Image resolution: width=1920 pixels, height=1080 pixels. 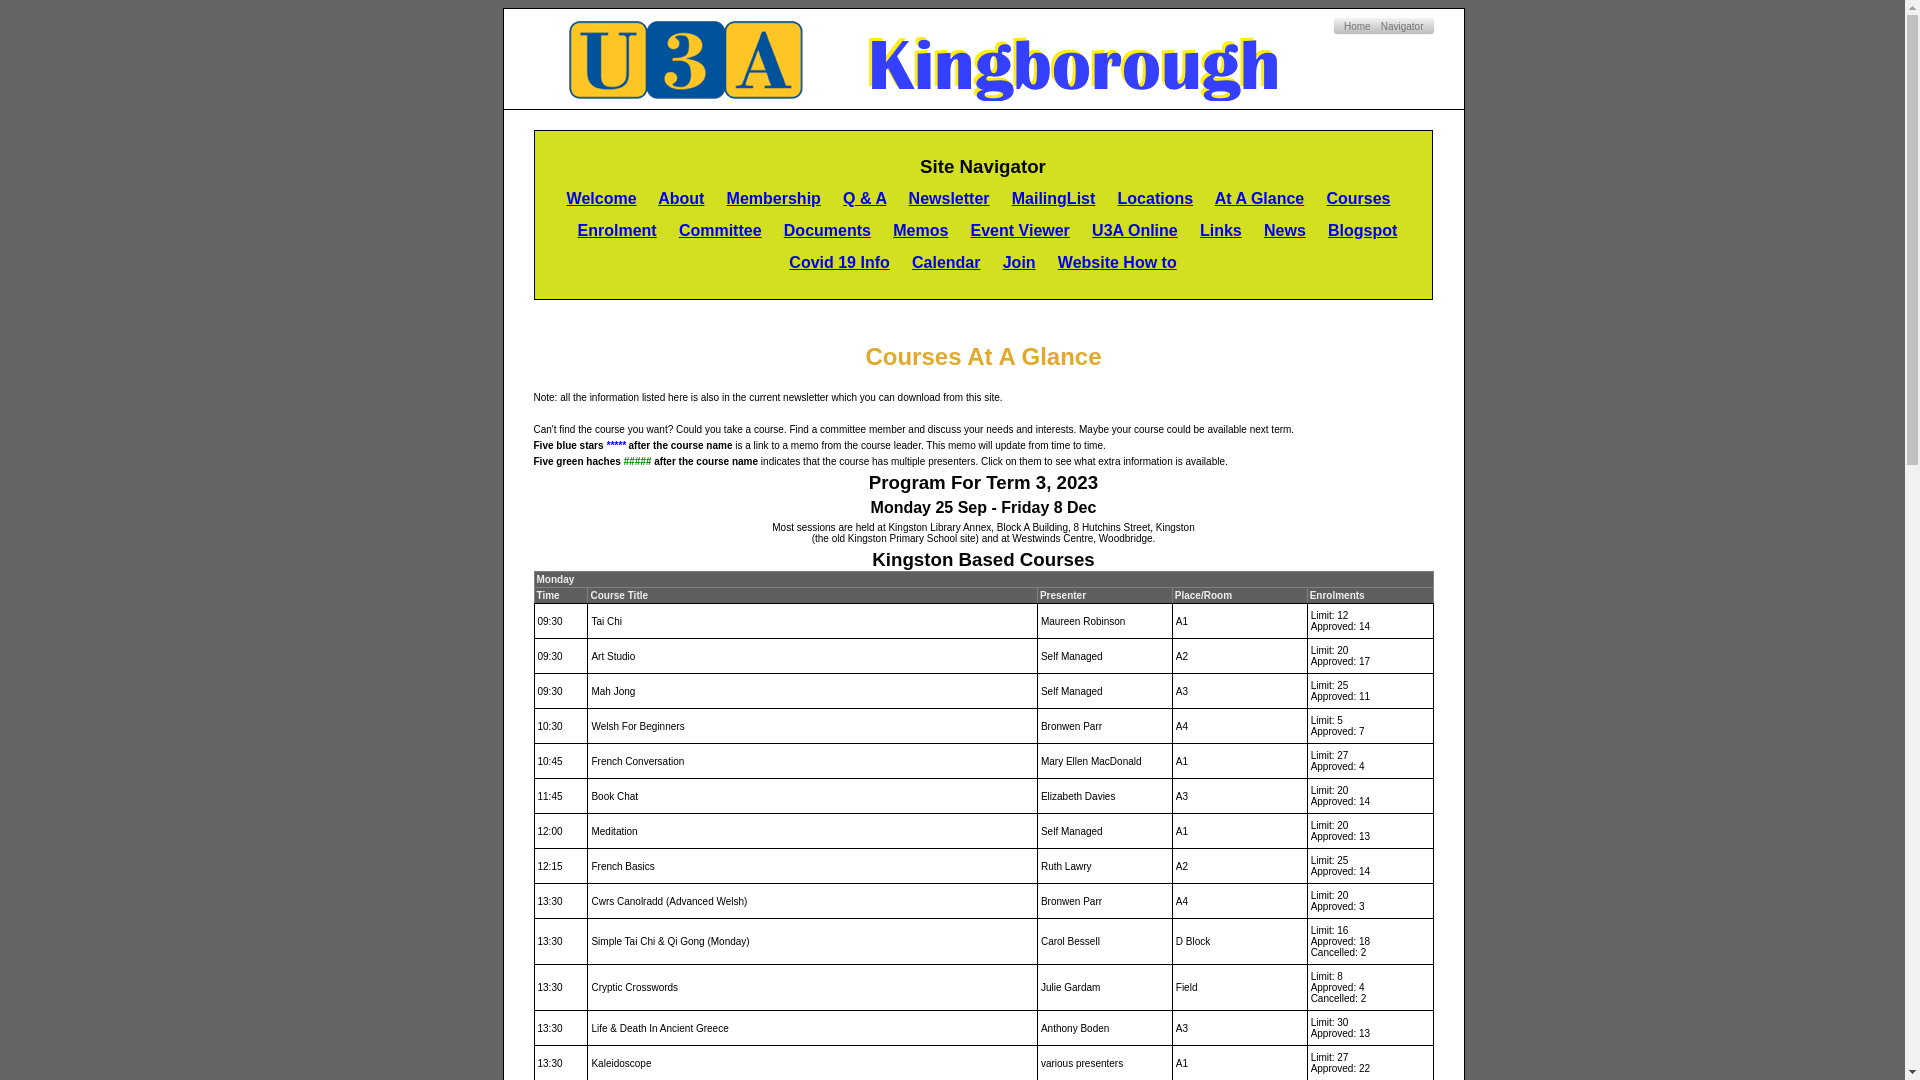 I want to click on Join, so click(x=1019, y=262).